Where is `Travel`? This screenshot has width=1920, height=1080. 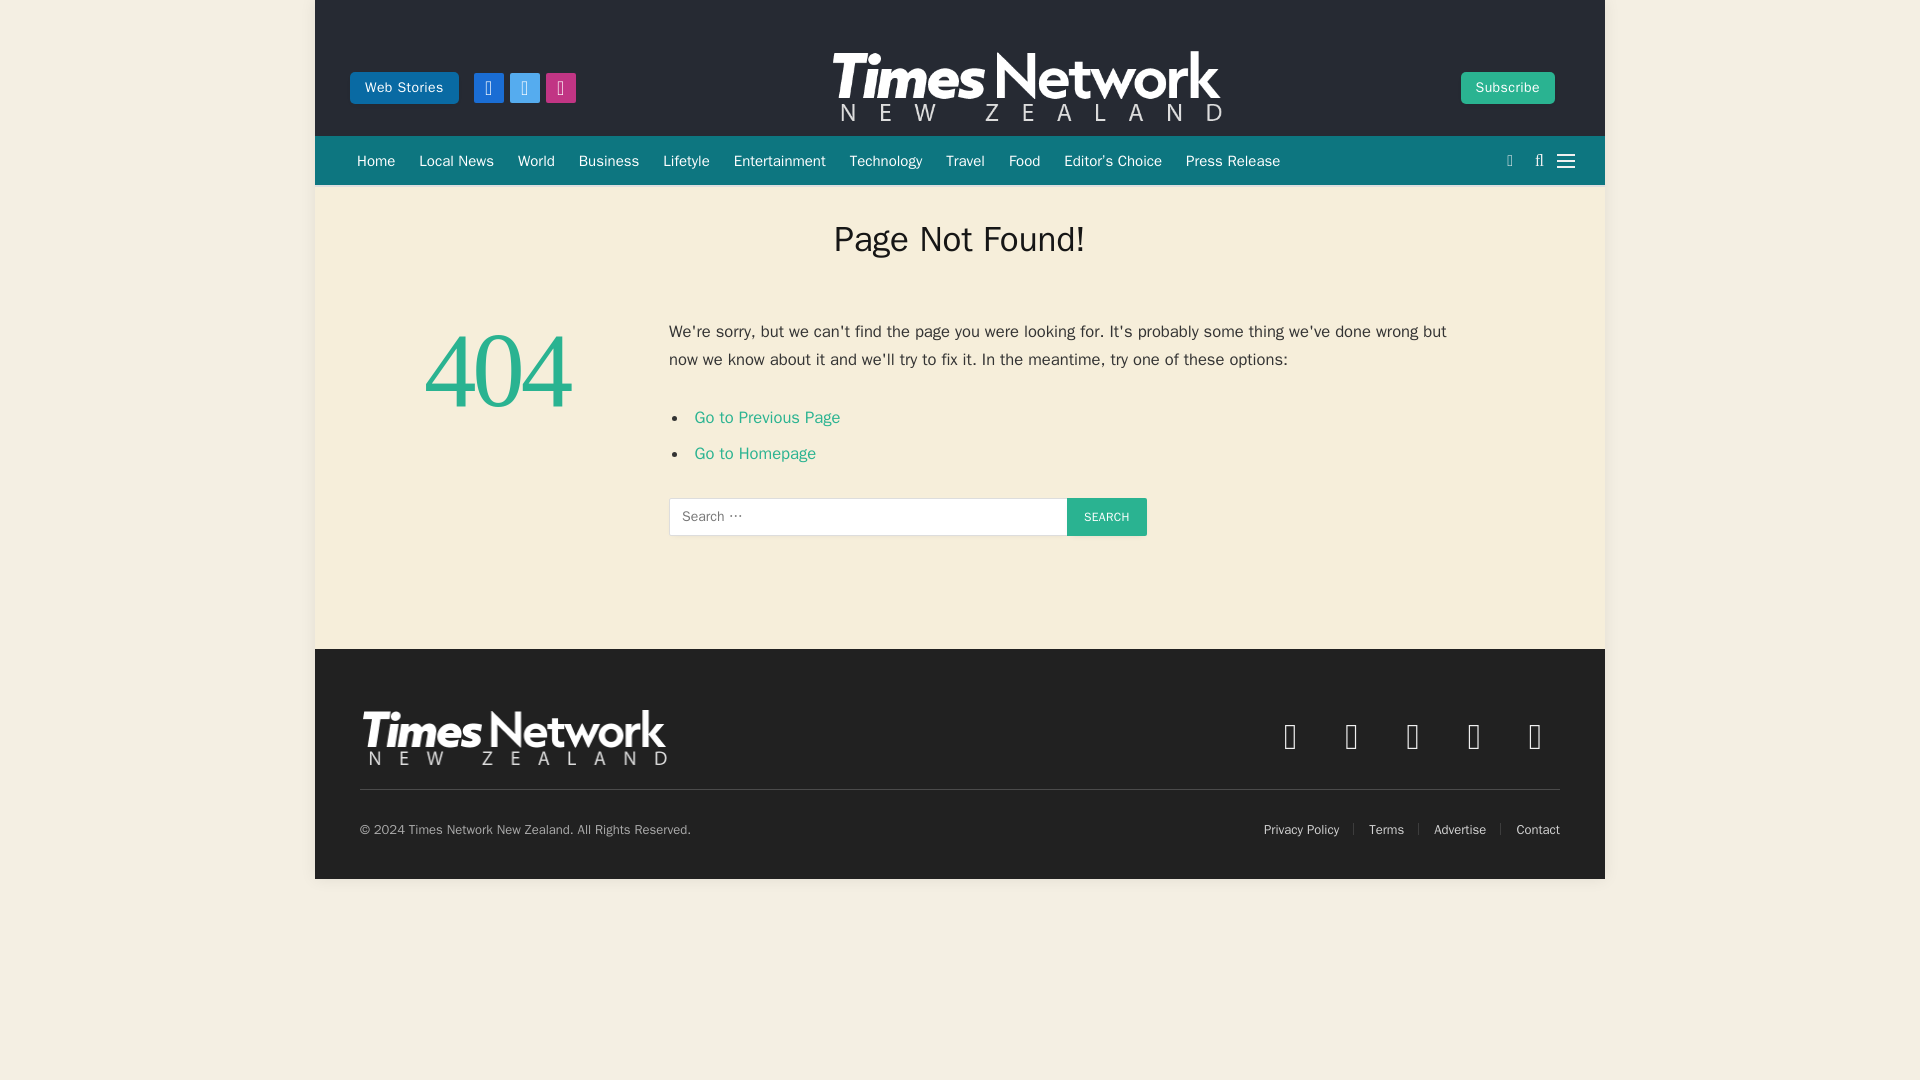
Travel is located at coordinates (964, 160).